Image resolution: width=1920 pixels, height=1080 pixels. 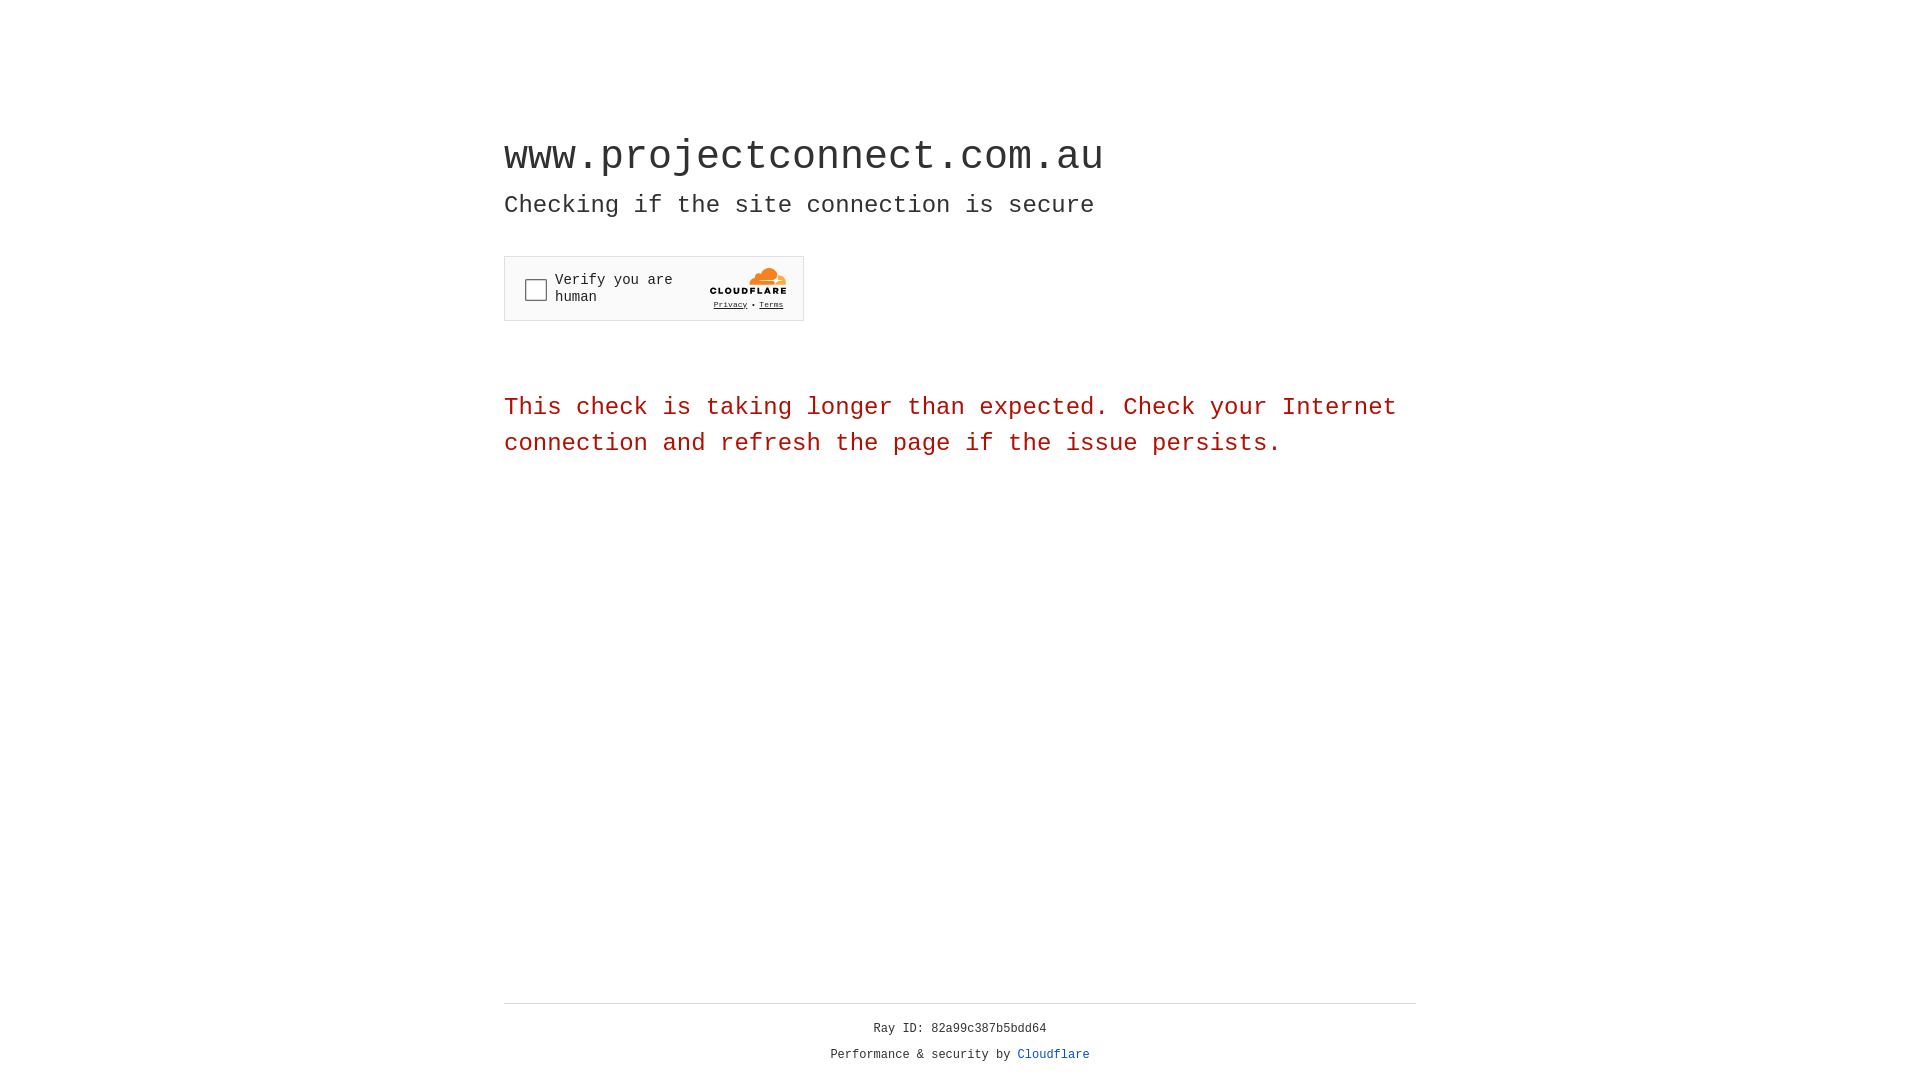 What do you see at coordinates (1054, 1055) in the screenshot?
I see `Cloudflare` at bounding box center [1054, 1055].